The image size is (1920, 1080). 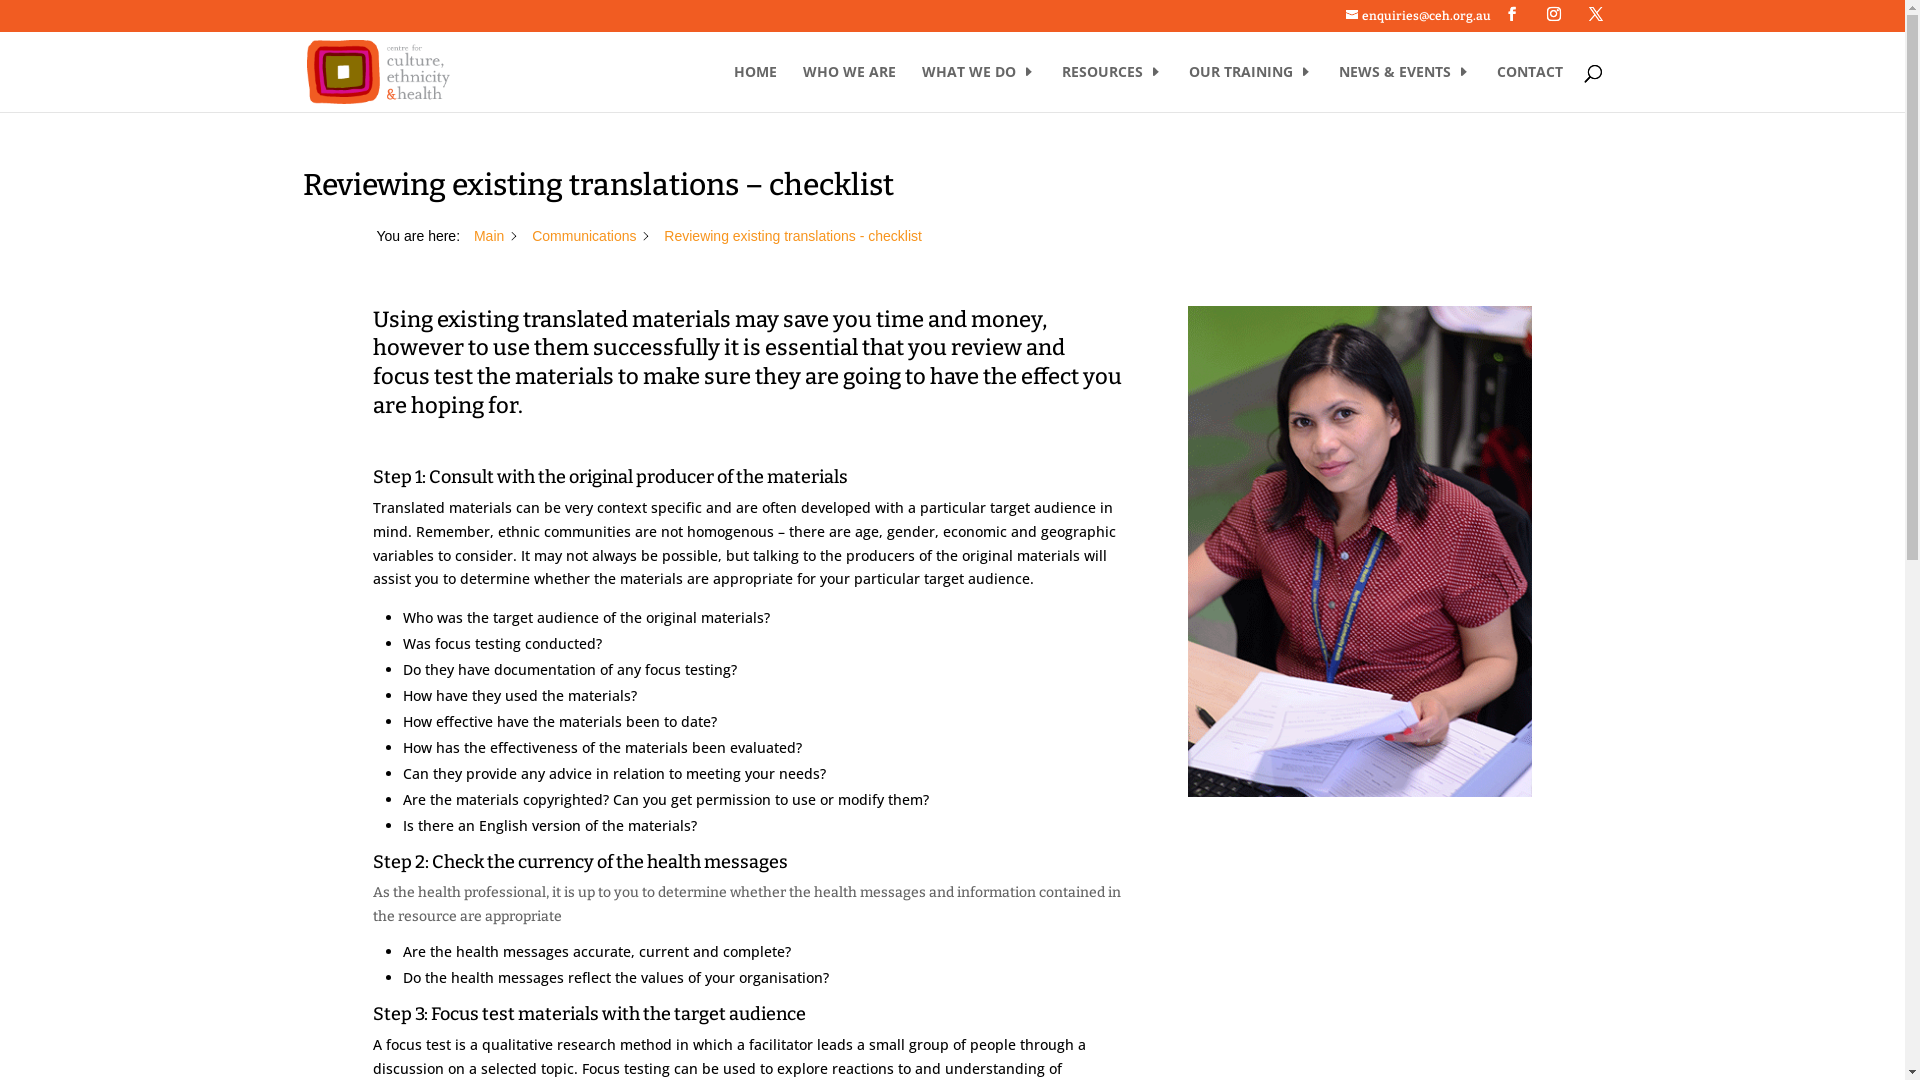 What do you see at coordinates (1250, 88) in the screenshot?
I see `OUR TRAINING` at bounding box center [1250, 88].